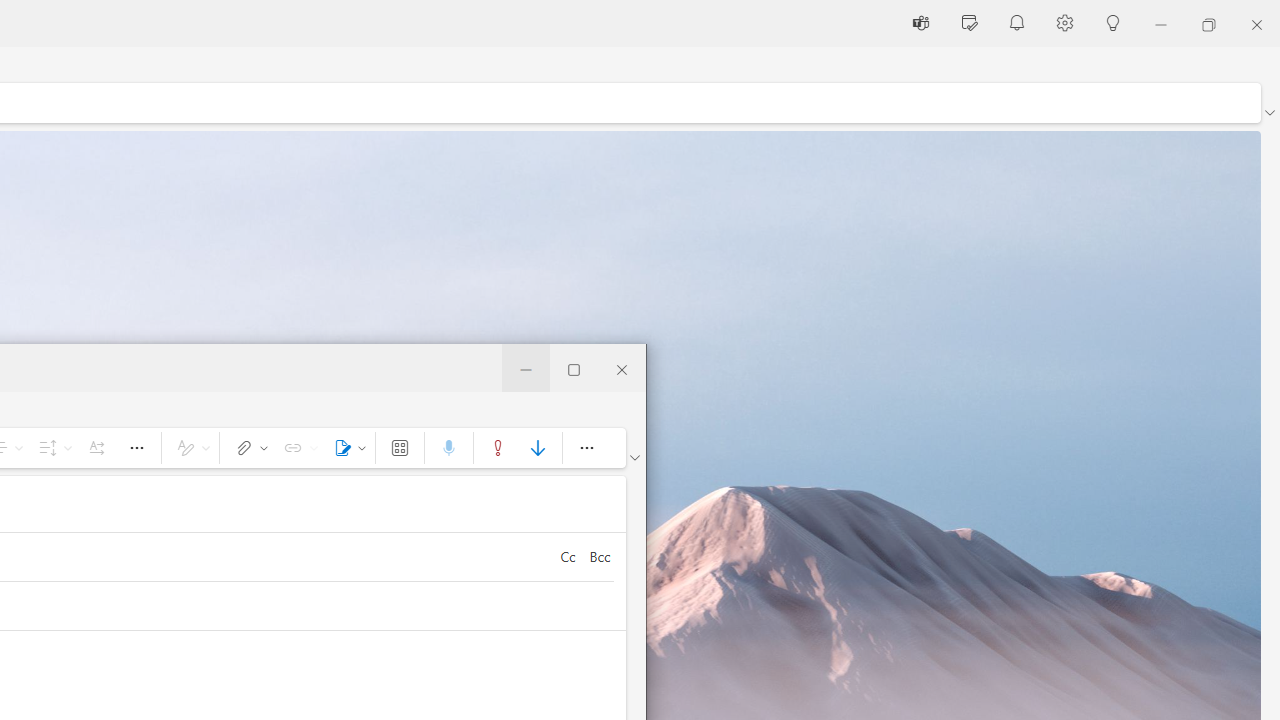  Describe the element at coordinates (400, 448) in the screenshot. I see `Apps` at that location.